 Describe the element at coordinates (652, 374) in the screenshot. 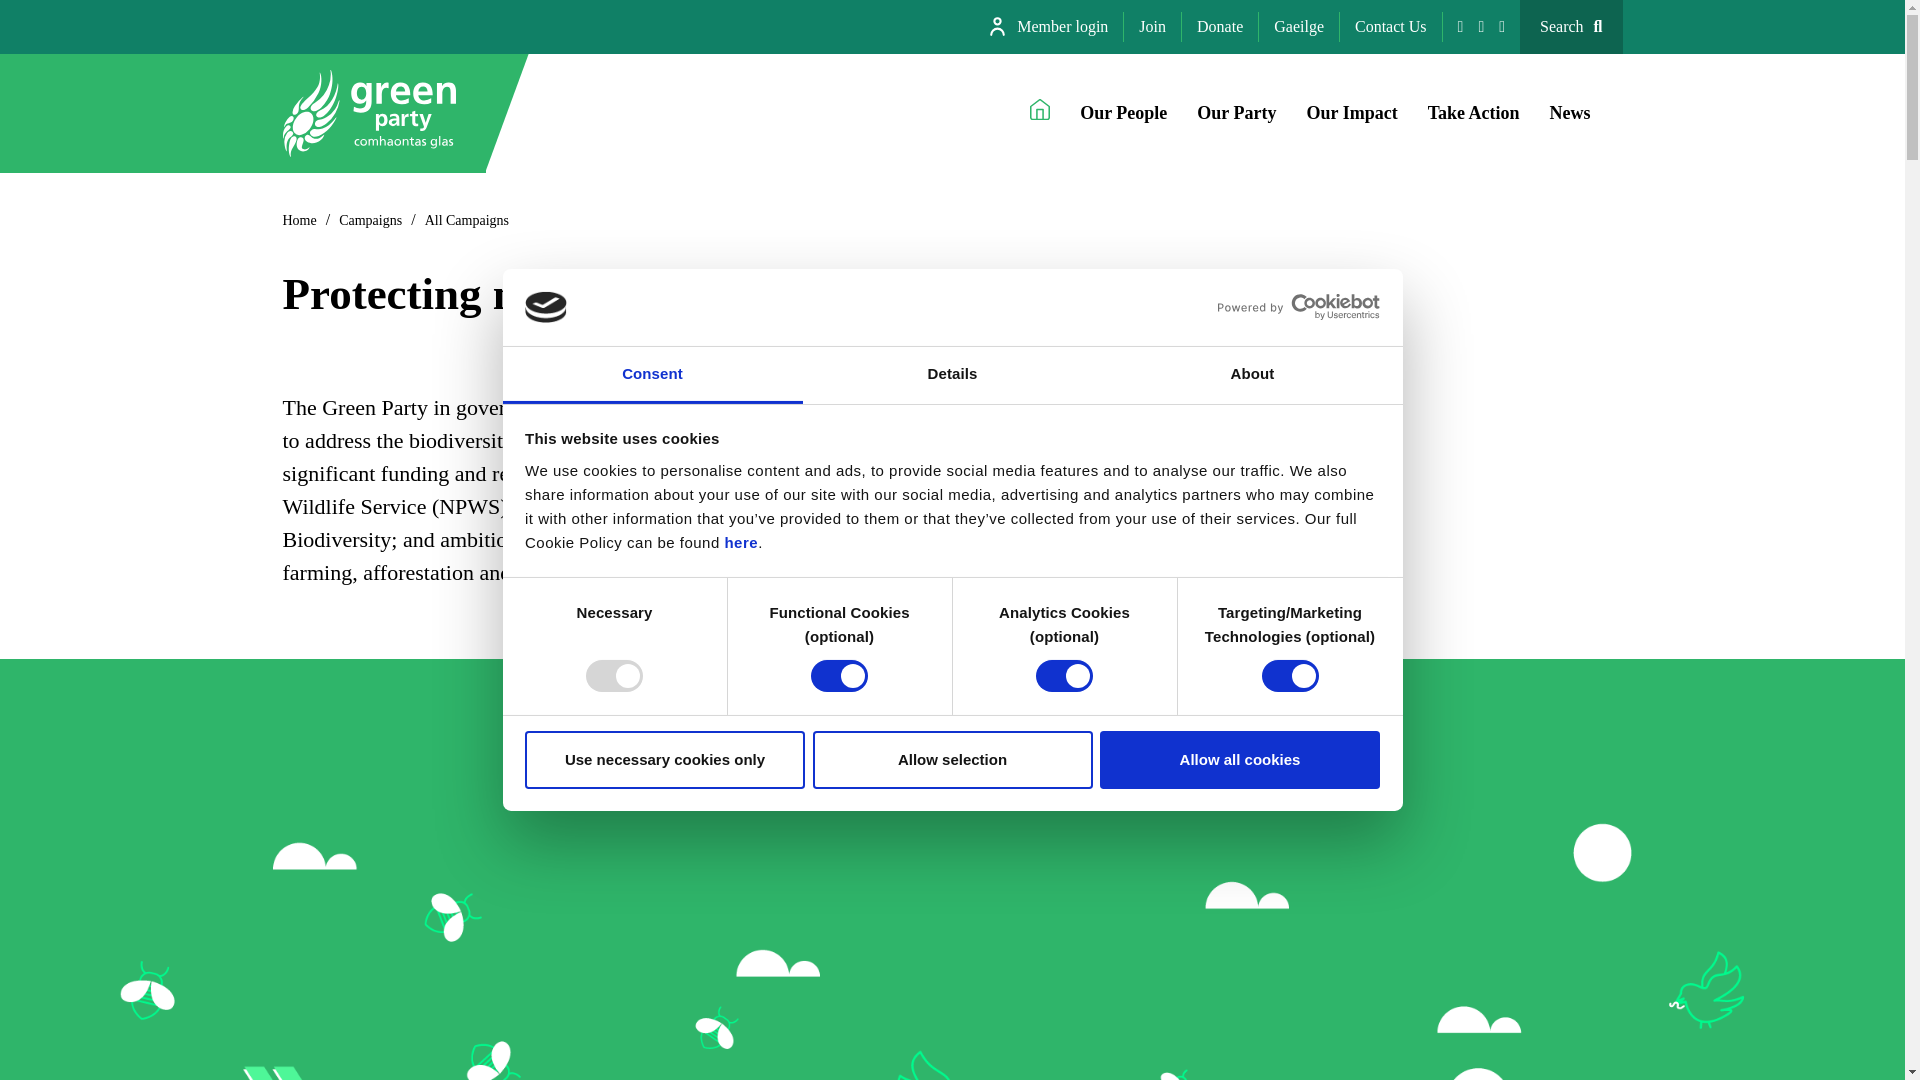

I see `Consent` at that location.